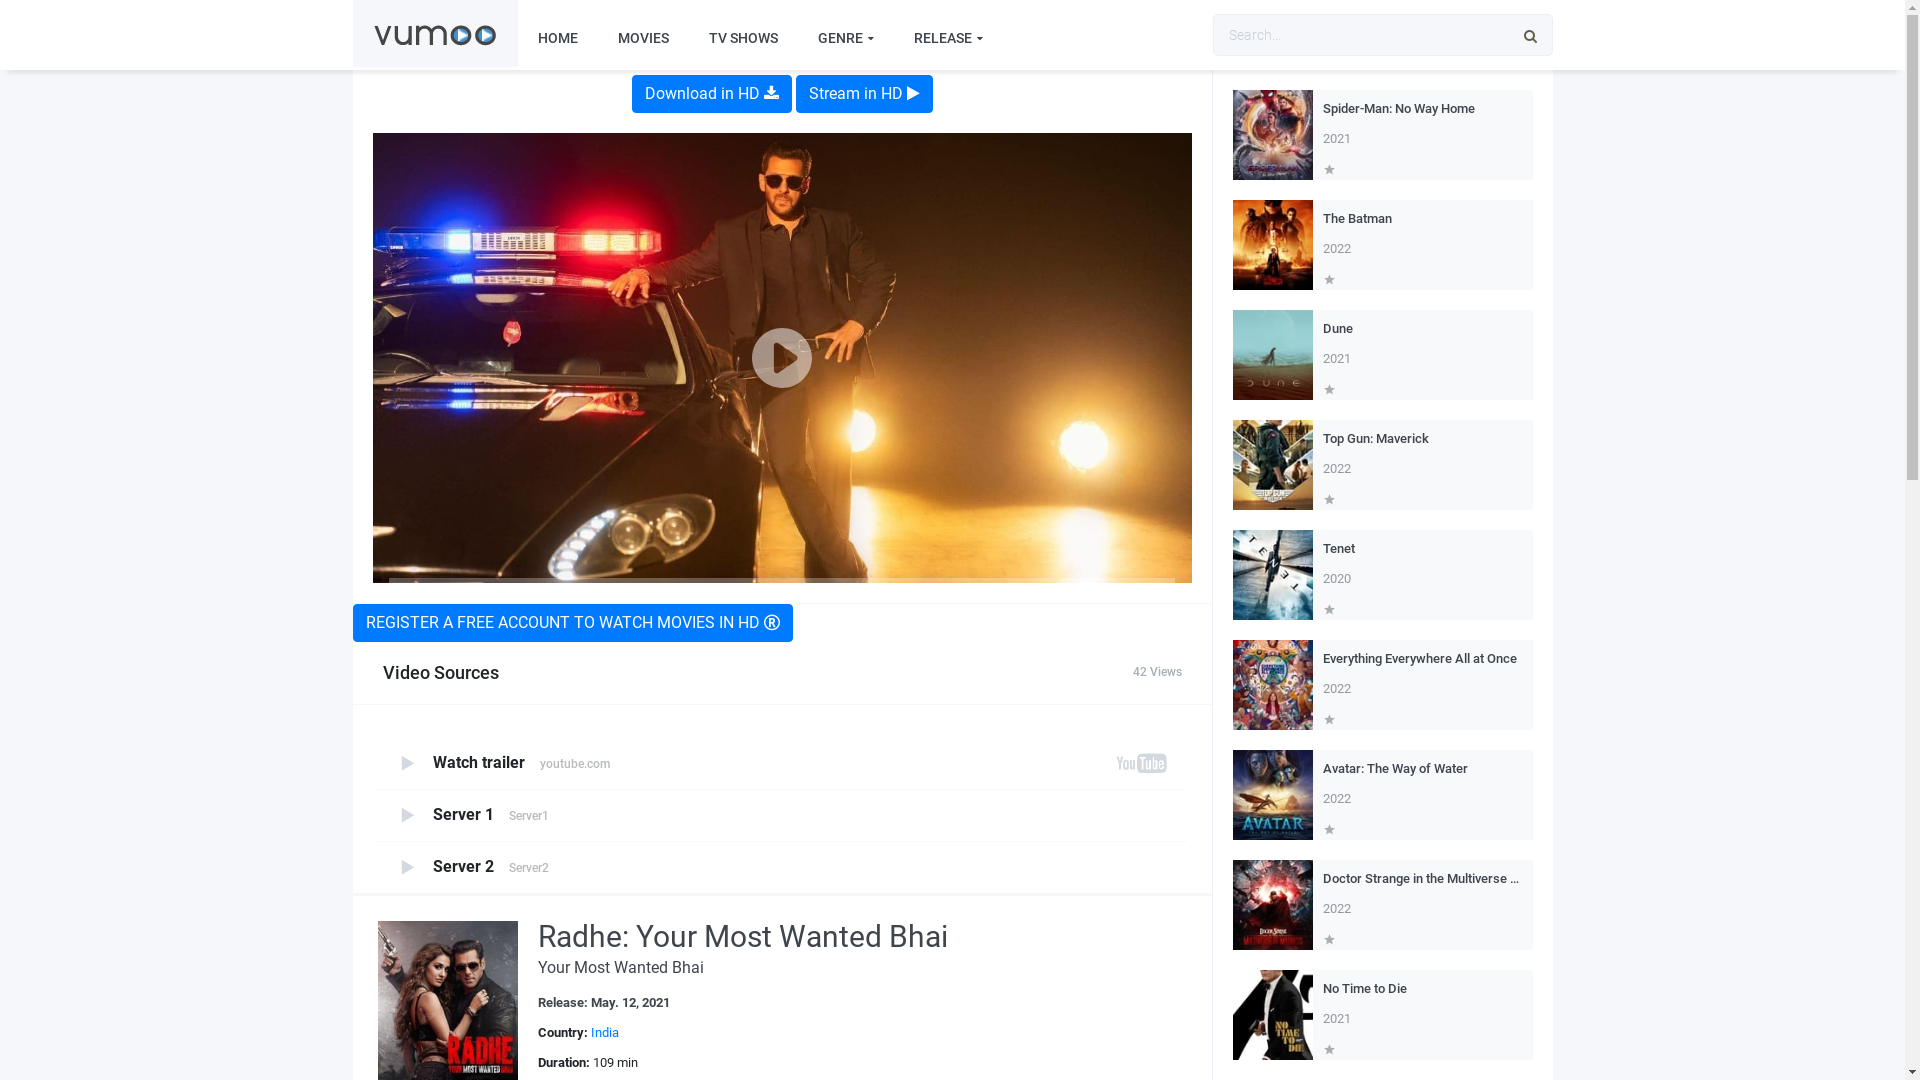  What do you see at coordinates (864, 94) in the screenshot?
I see `Stream in HD` at bounding box center [864, 94].